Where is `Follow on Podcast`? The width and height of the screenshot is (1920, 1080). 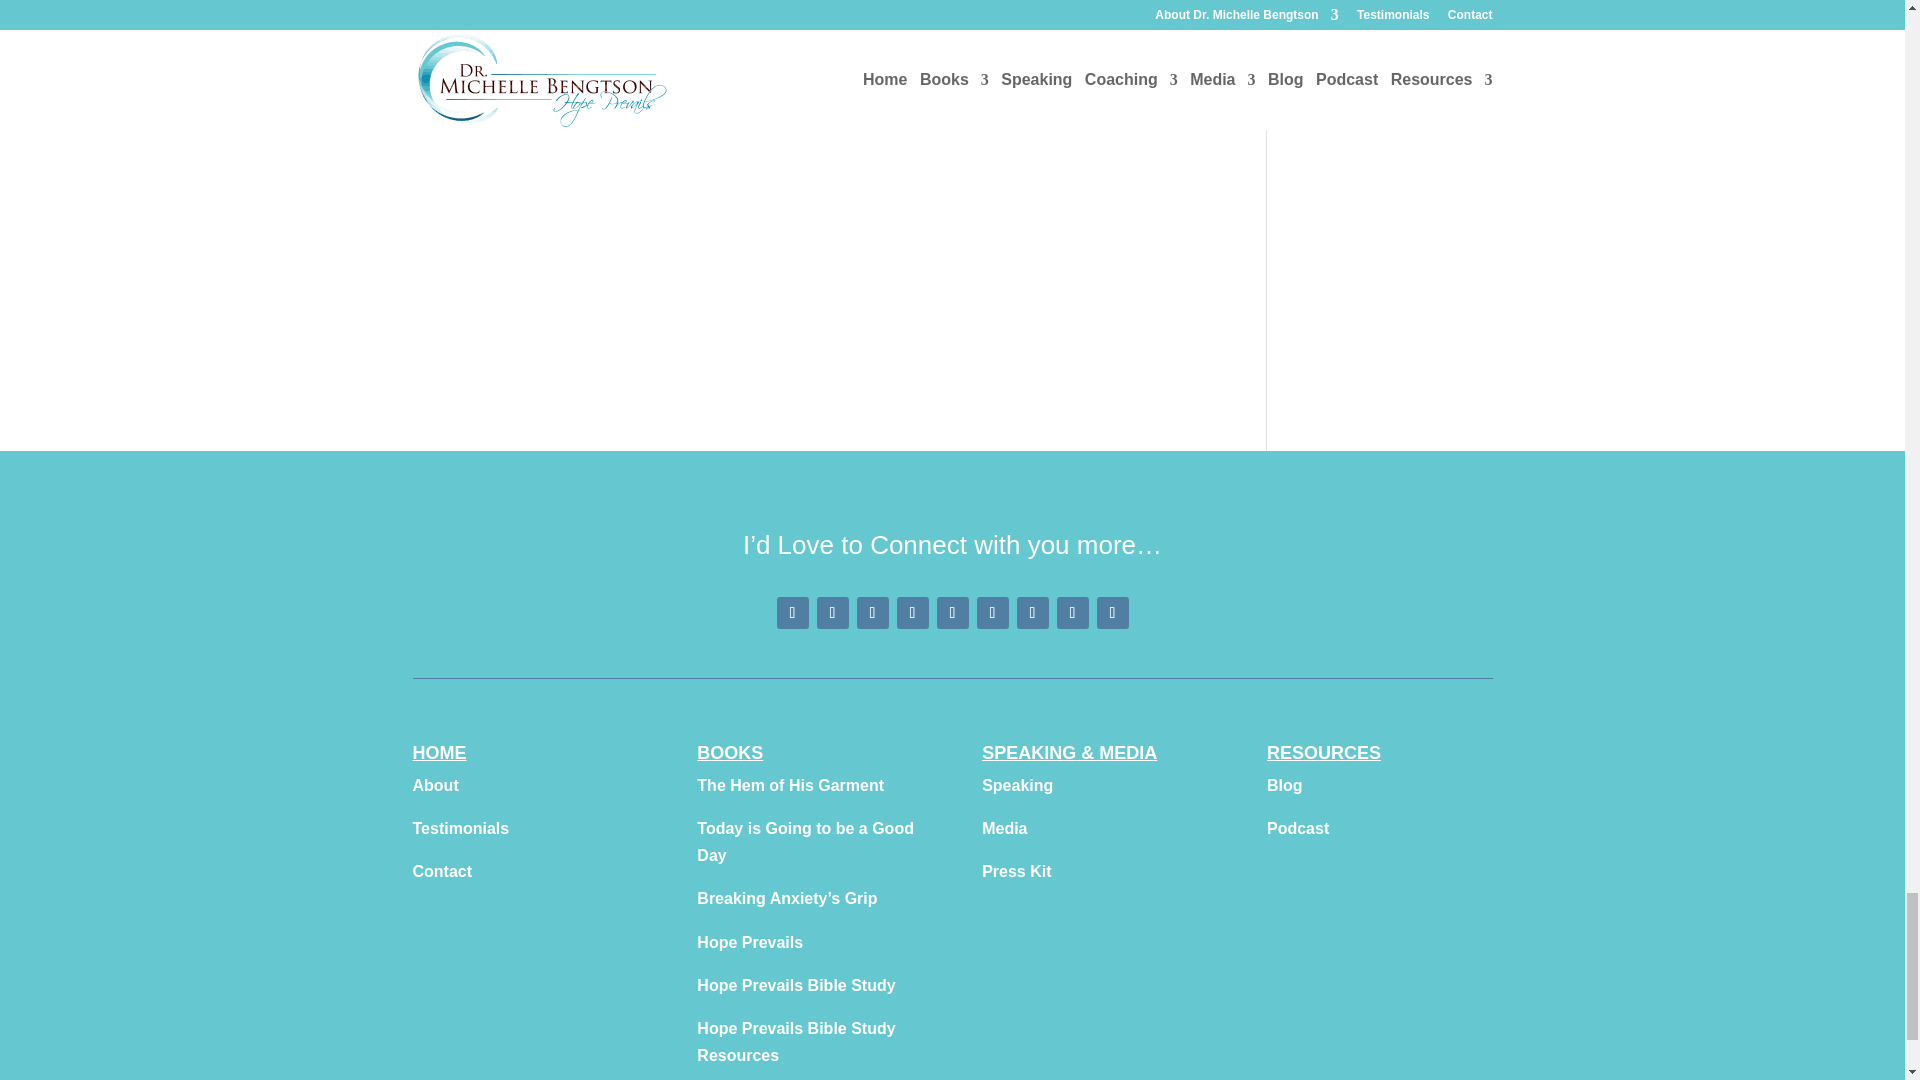 Follow on Podcast is located at coordinates (1032, 612).